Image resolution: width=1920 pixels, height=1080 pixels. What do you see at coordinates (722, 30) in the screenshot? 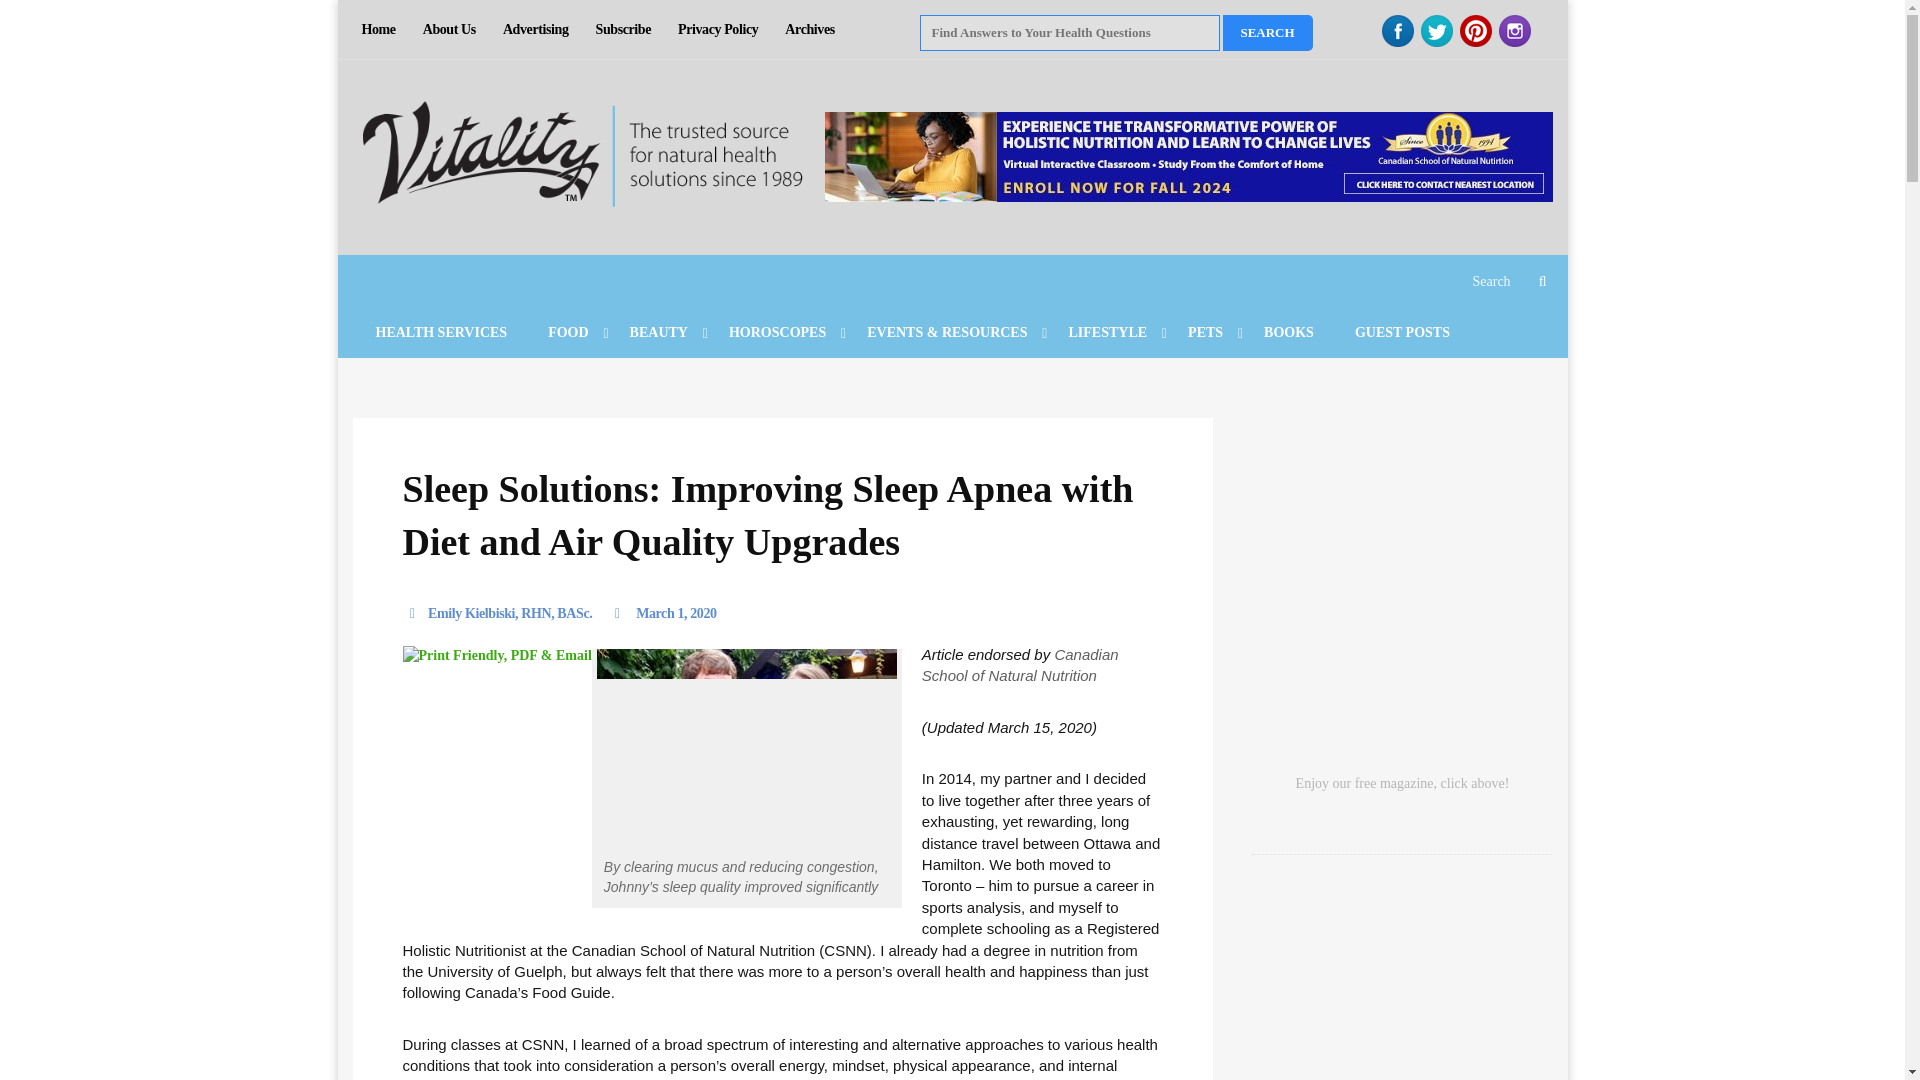
I see `Home` at bounding box center [722, 30].